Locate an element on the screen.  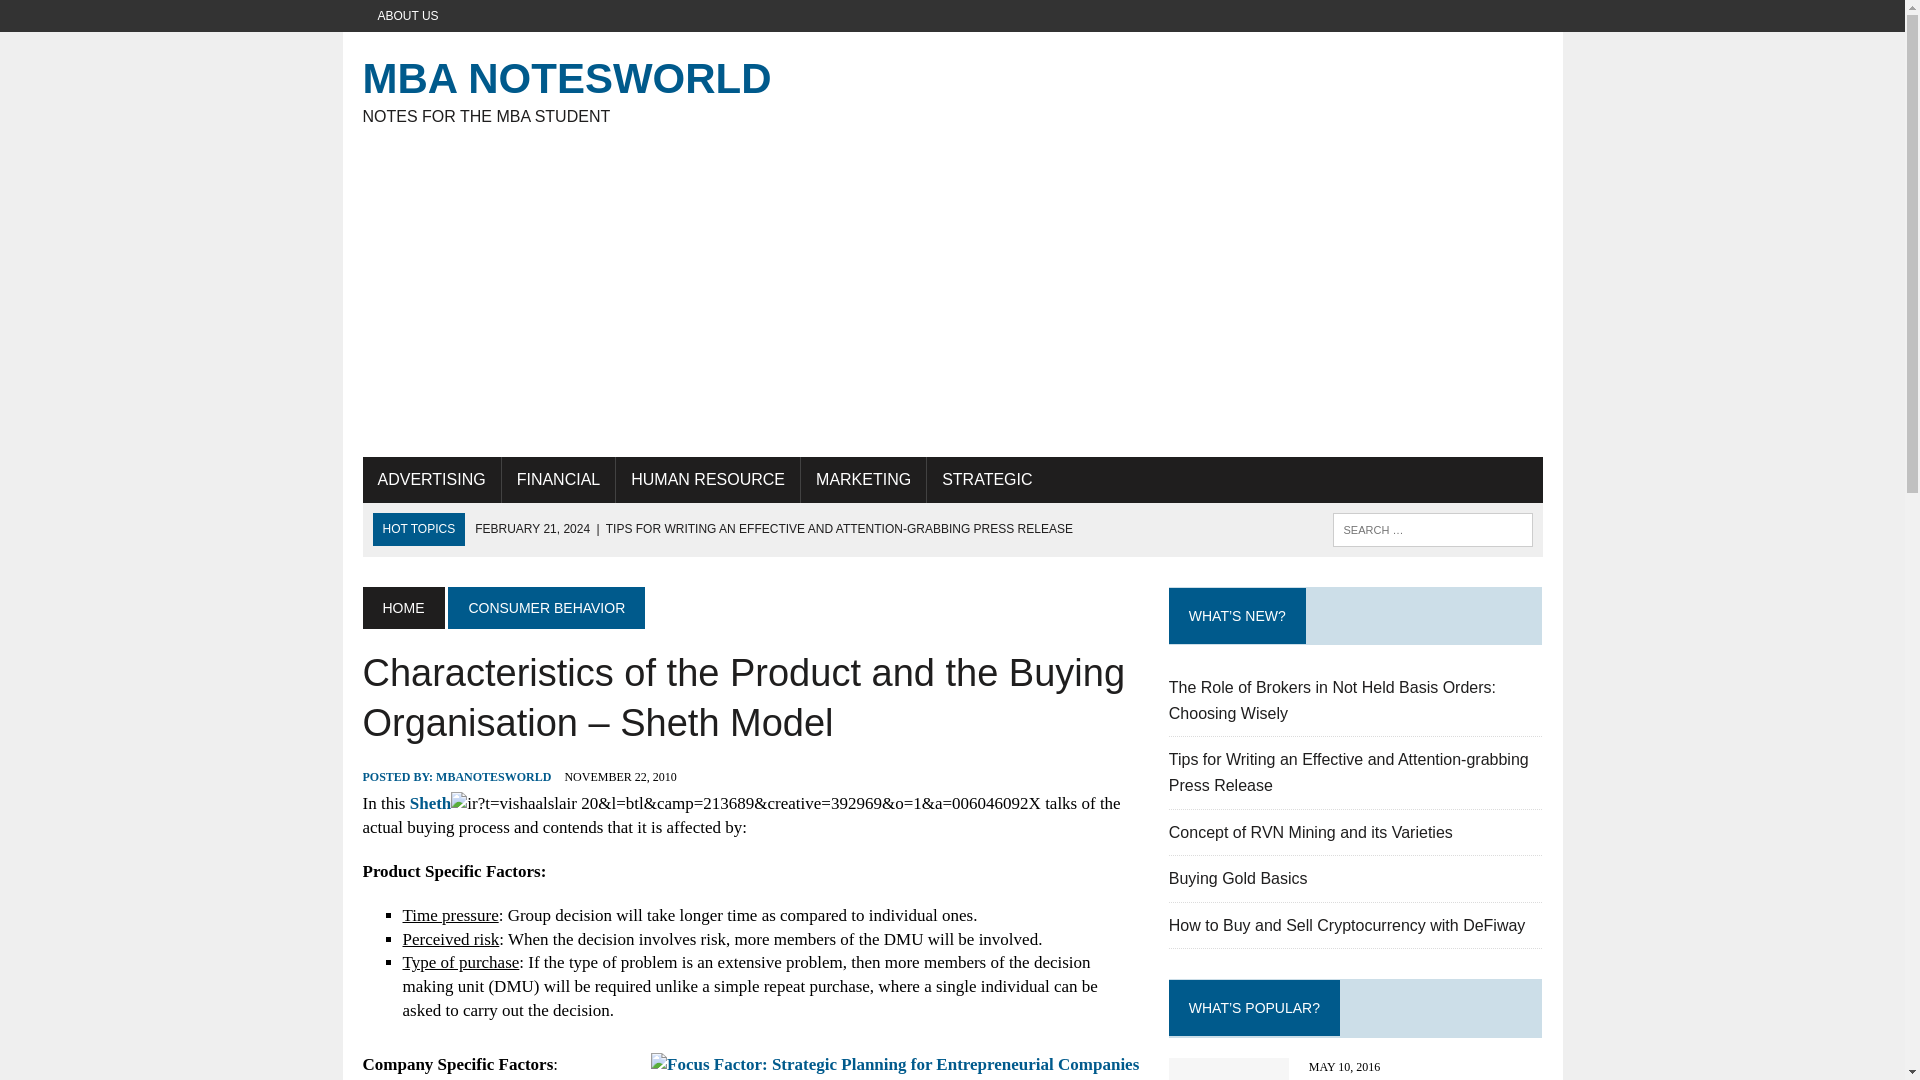
HOME is located at coordinates (402, 608).